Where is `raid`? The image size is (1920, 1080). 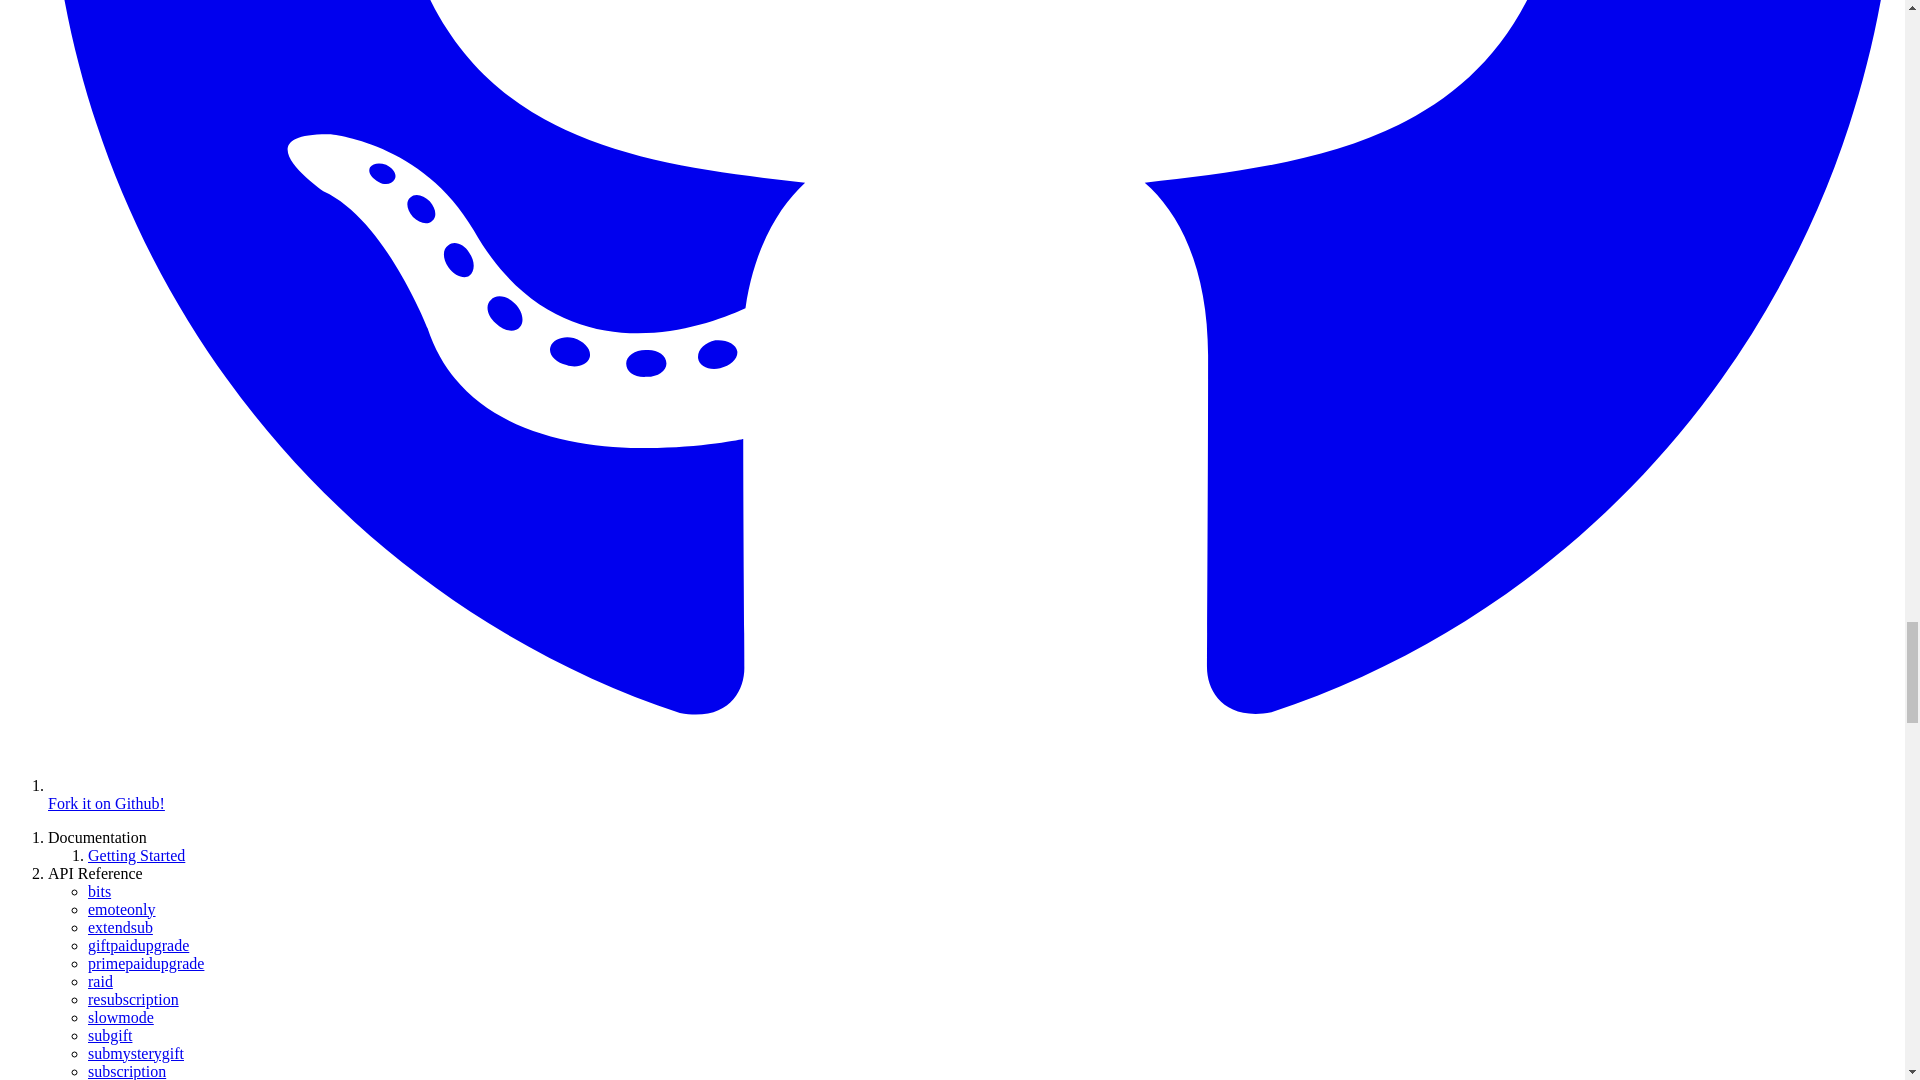
raid is located at coordinates (100, 982).